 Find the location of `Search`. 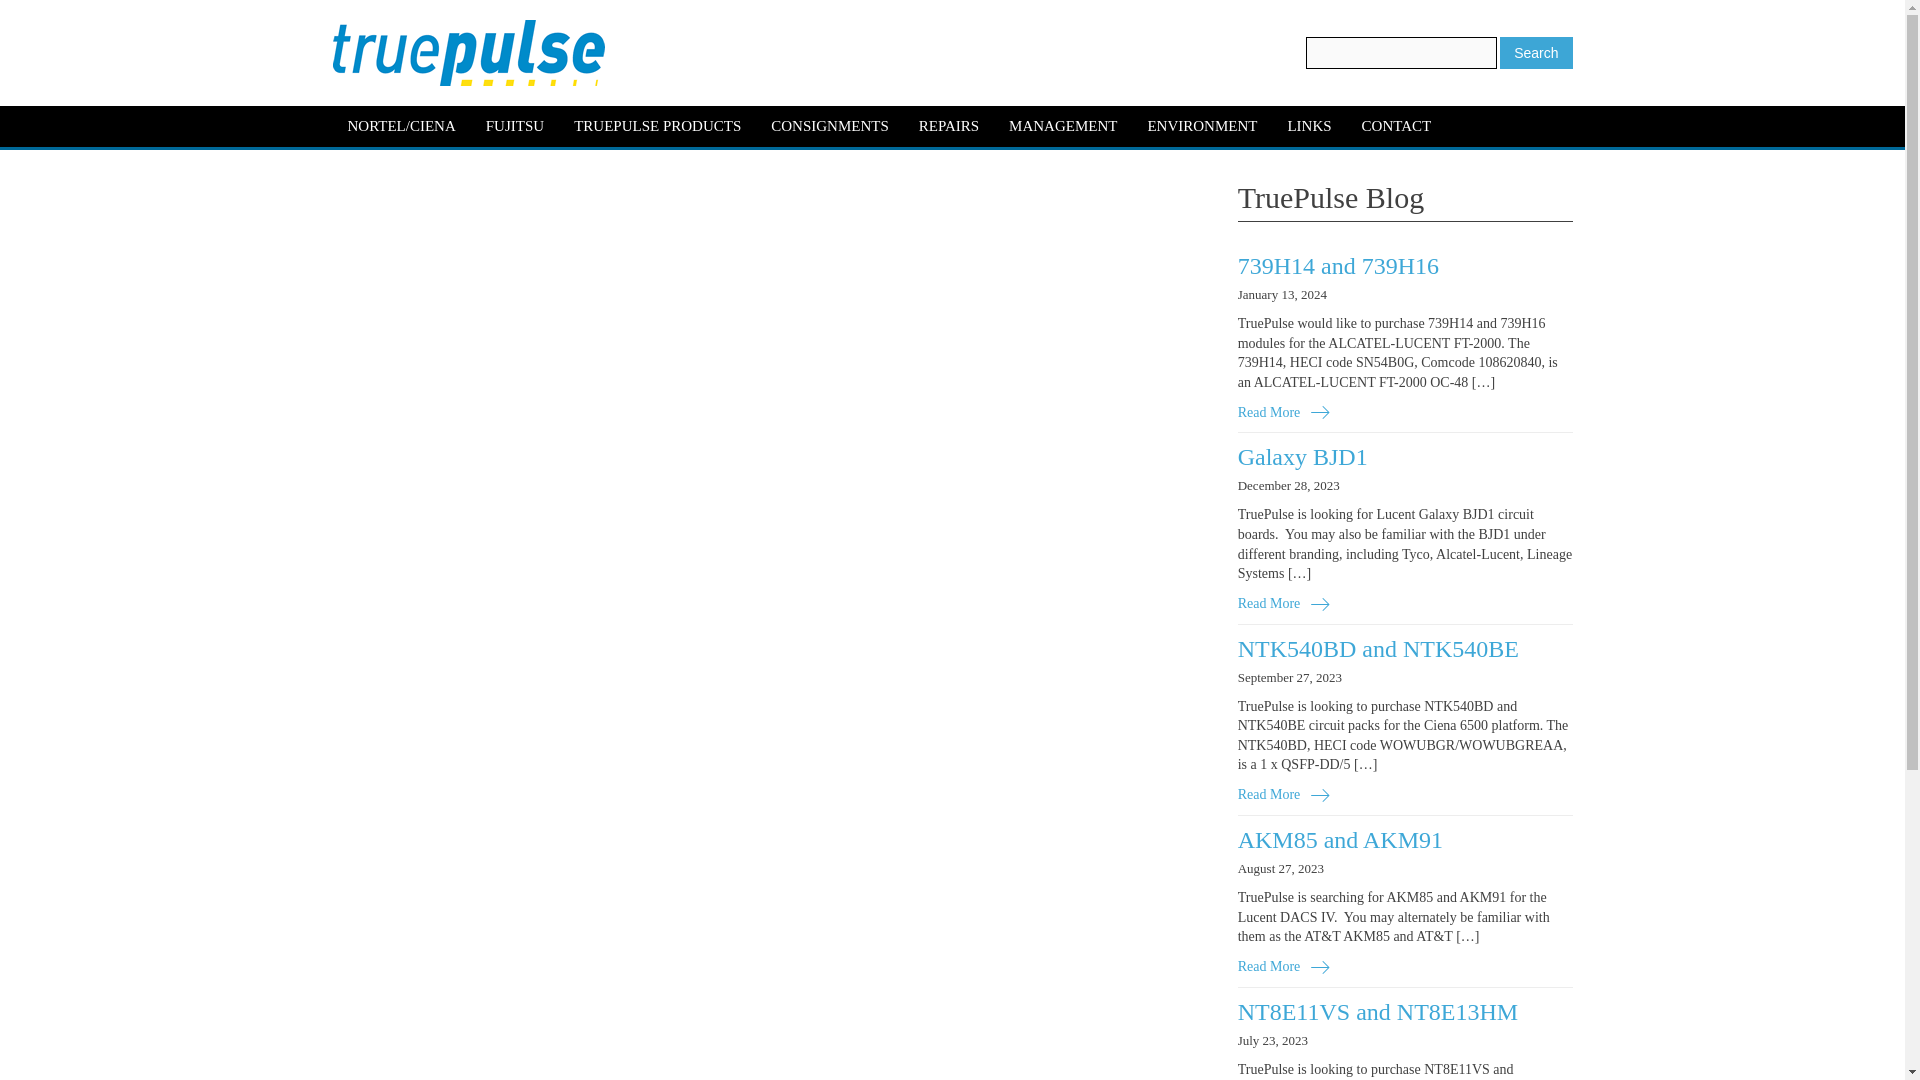

Search is located at coordinates (1536, 52).